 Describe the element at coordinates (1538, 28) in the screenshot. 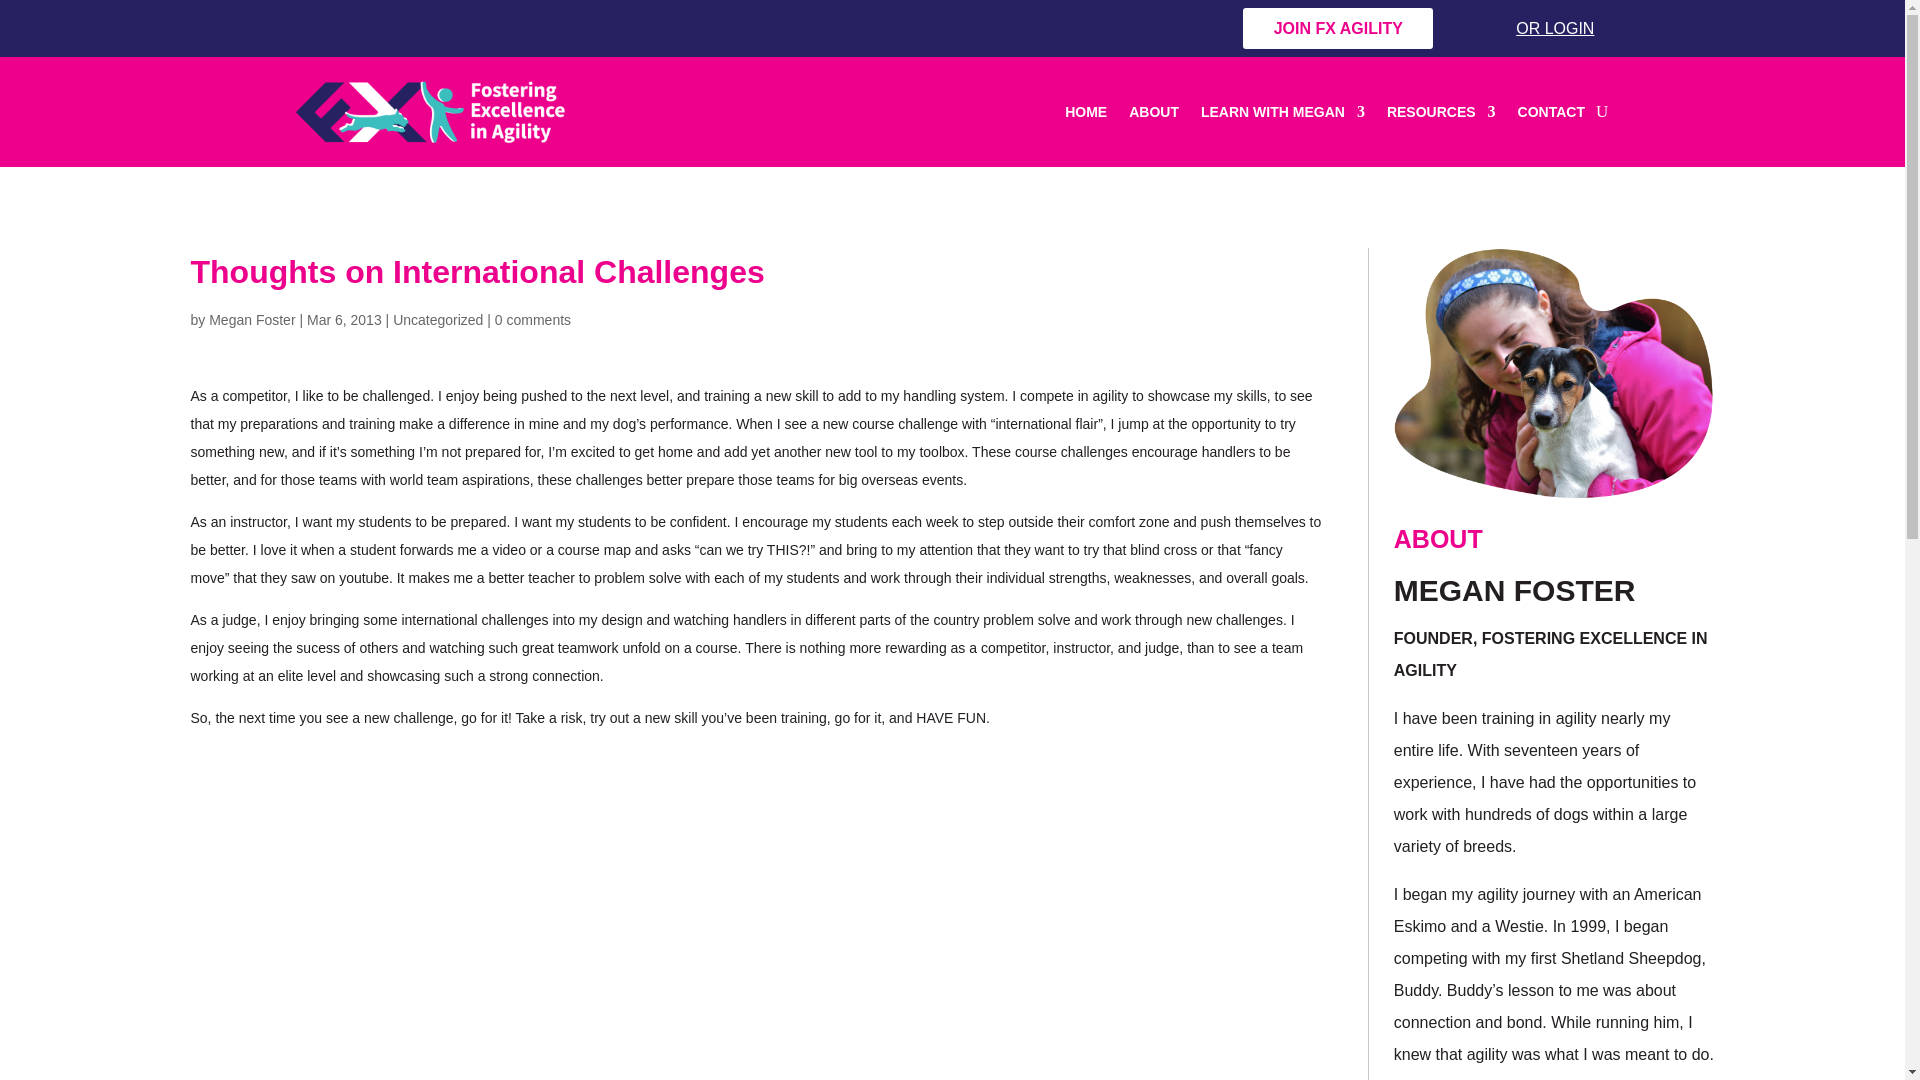

I see `OR LOGIN` at that location.